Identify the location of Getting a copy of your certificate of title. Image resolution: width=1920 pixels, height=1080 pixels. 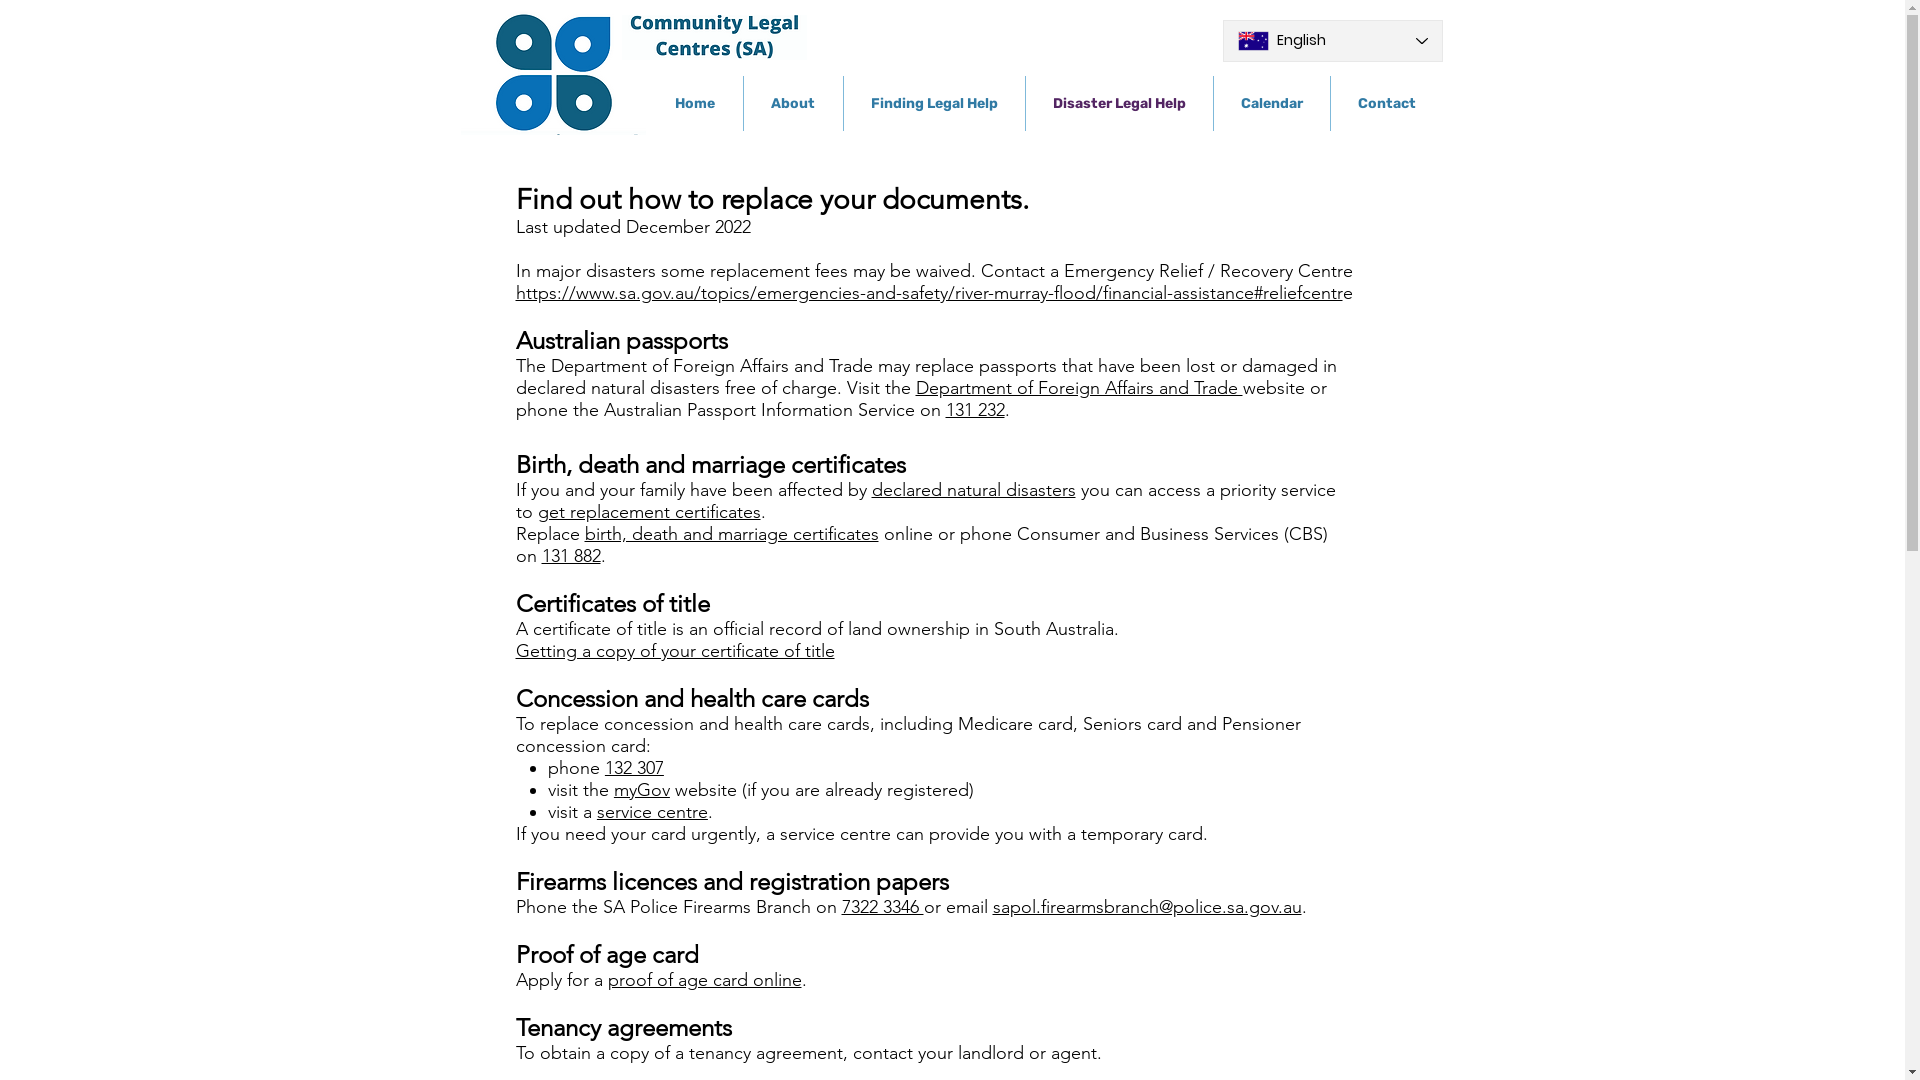
(676, 651).